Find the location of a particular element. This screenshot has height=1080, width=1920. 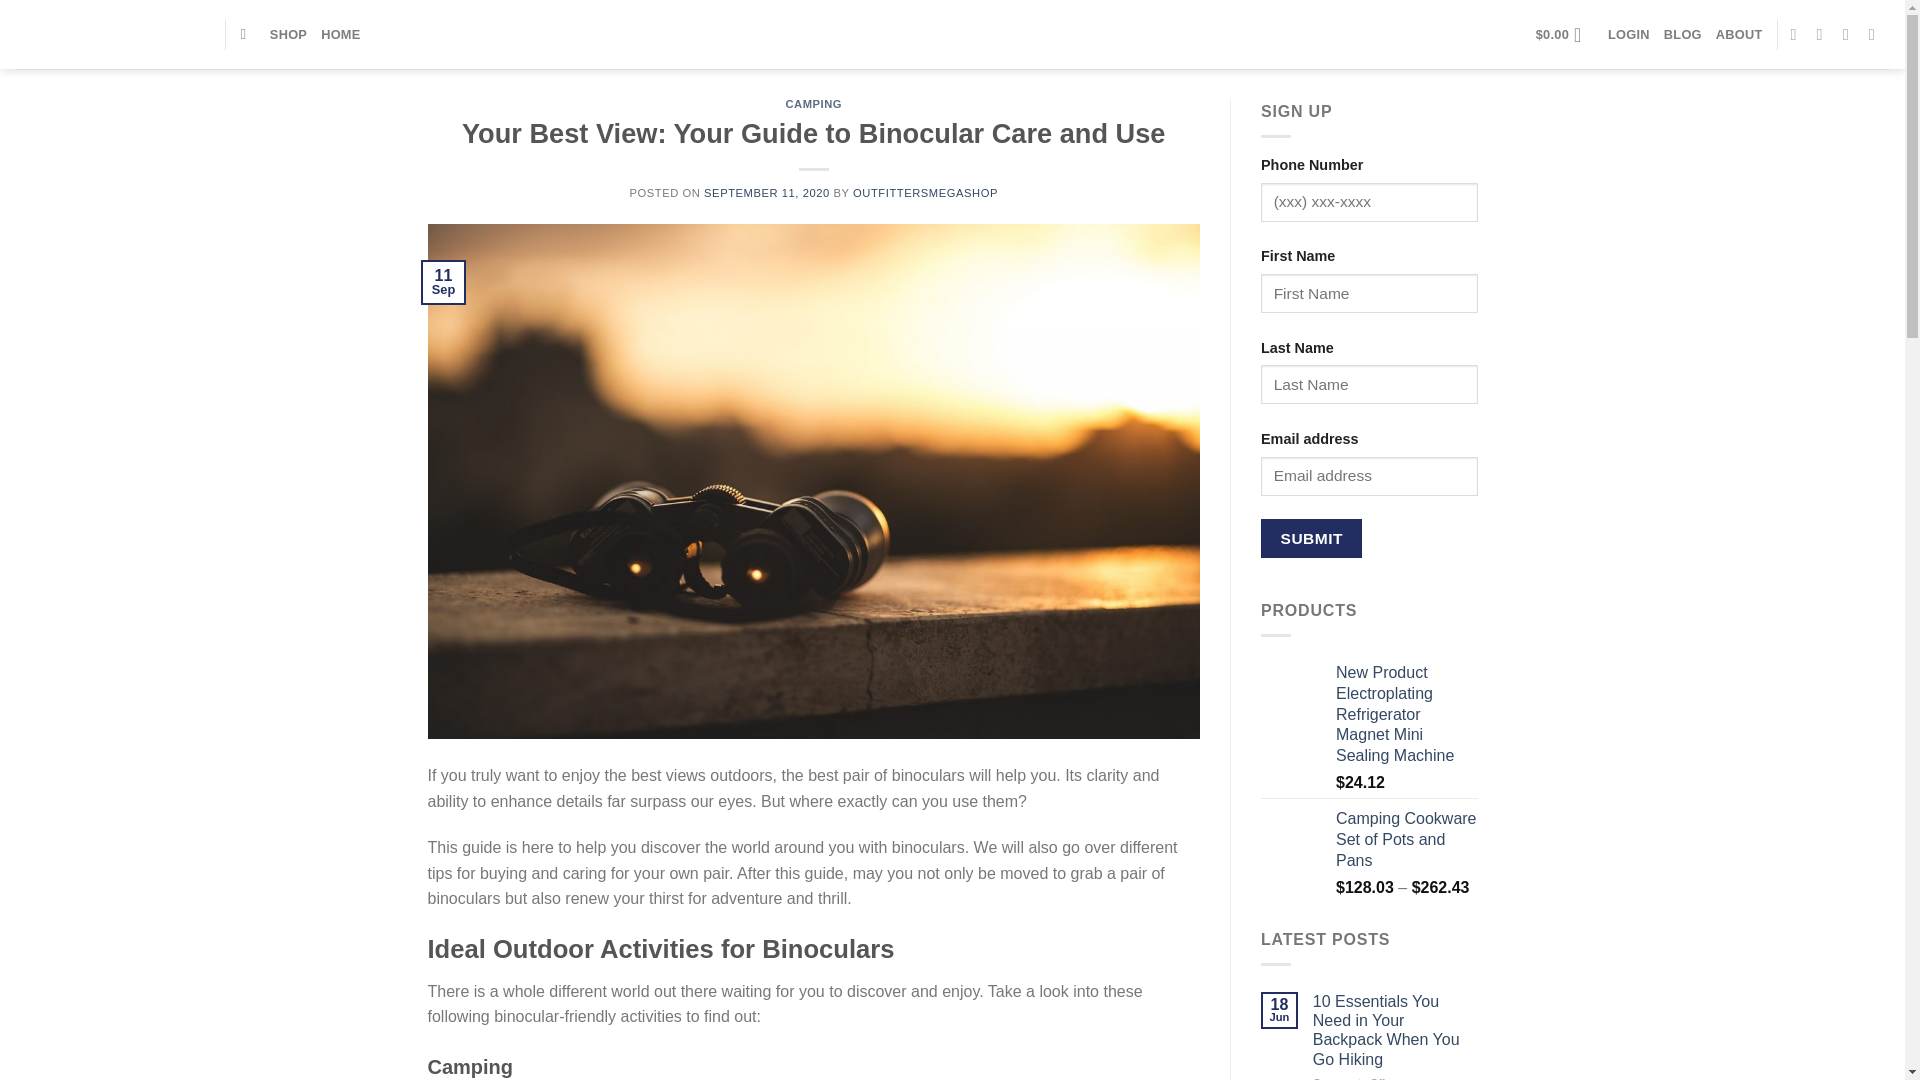

Follow on Twitter is located at coordinates (1850, 34).